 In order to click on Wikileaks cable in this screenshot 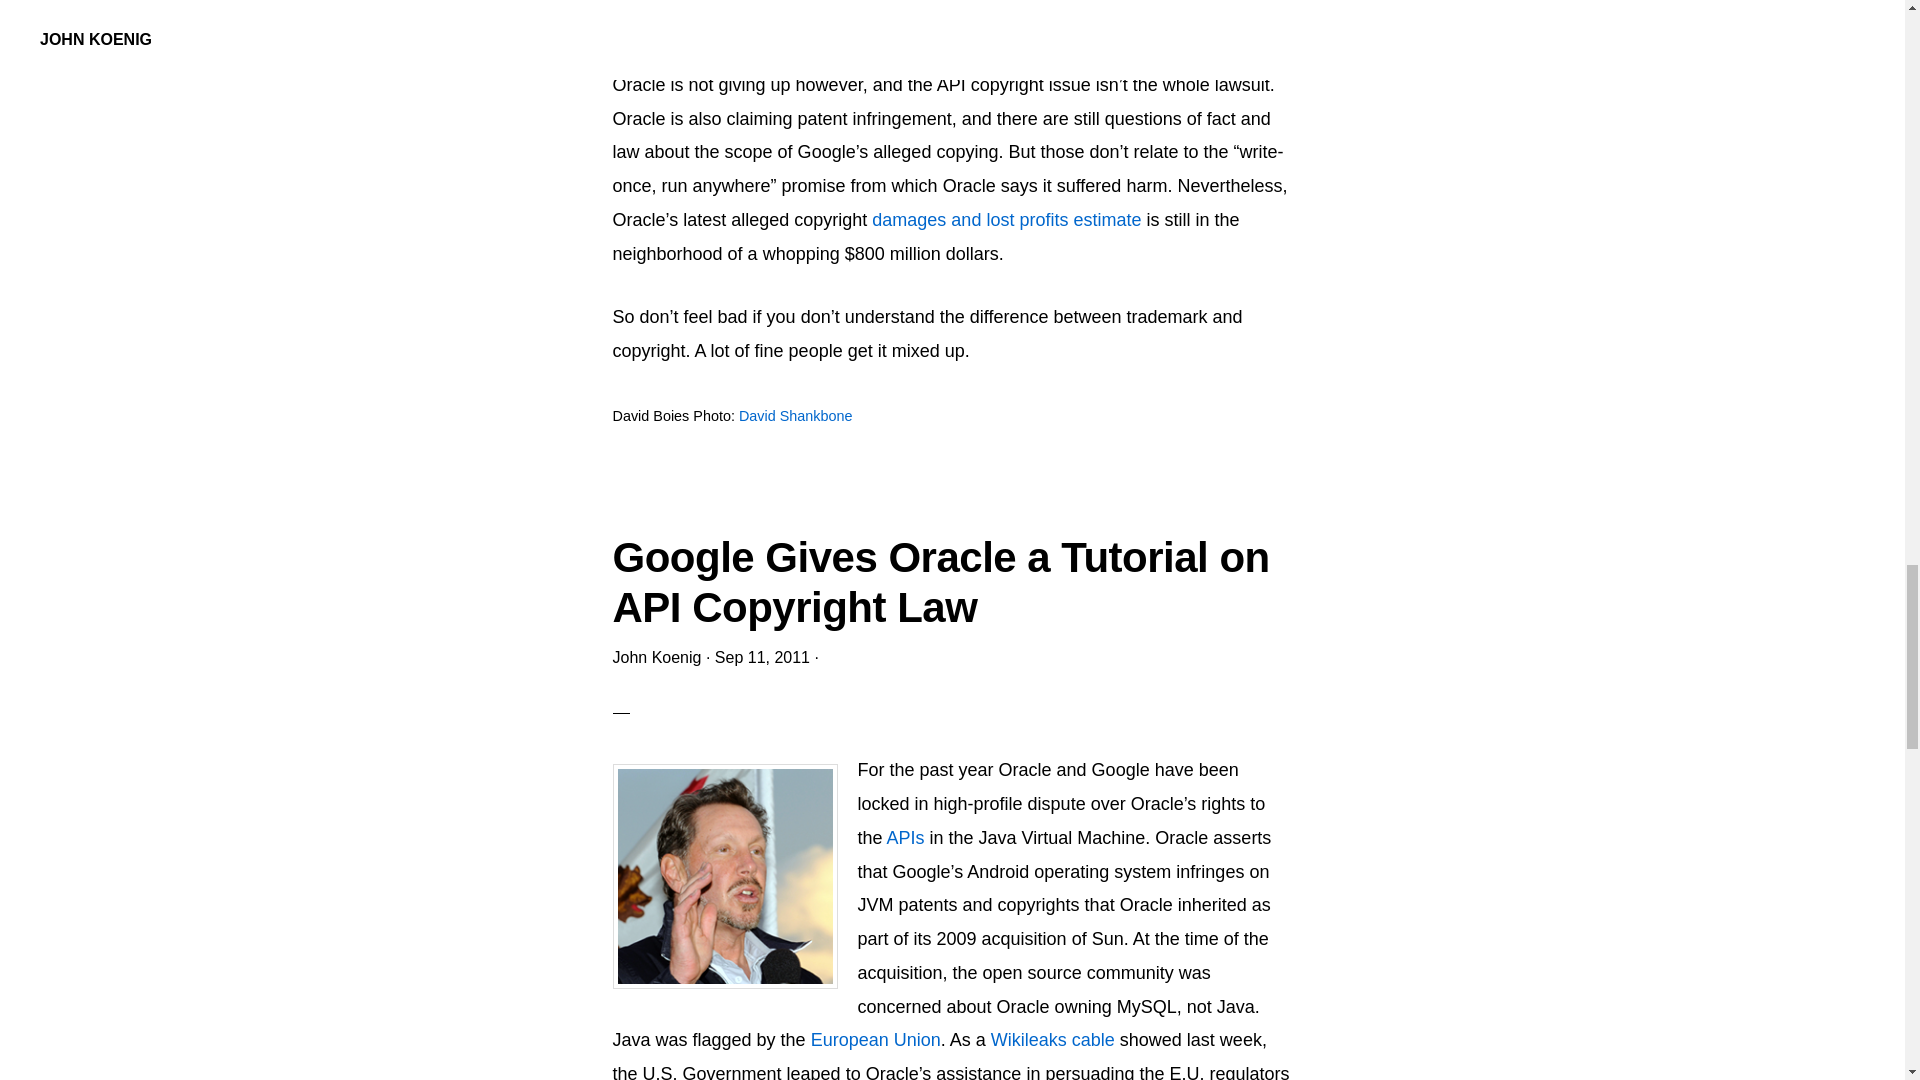, I will do `click(1054, 1040)`.